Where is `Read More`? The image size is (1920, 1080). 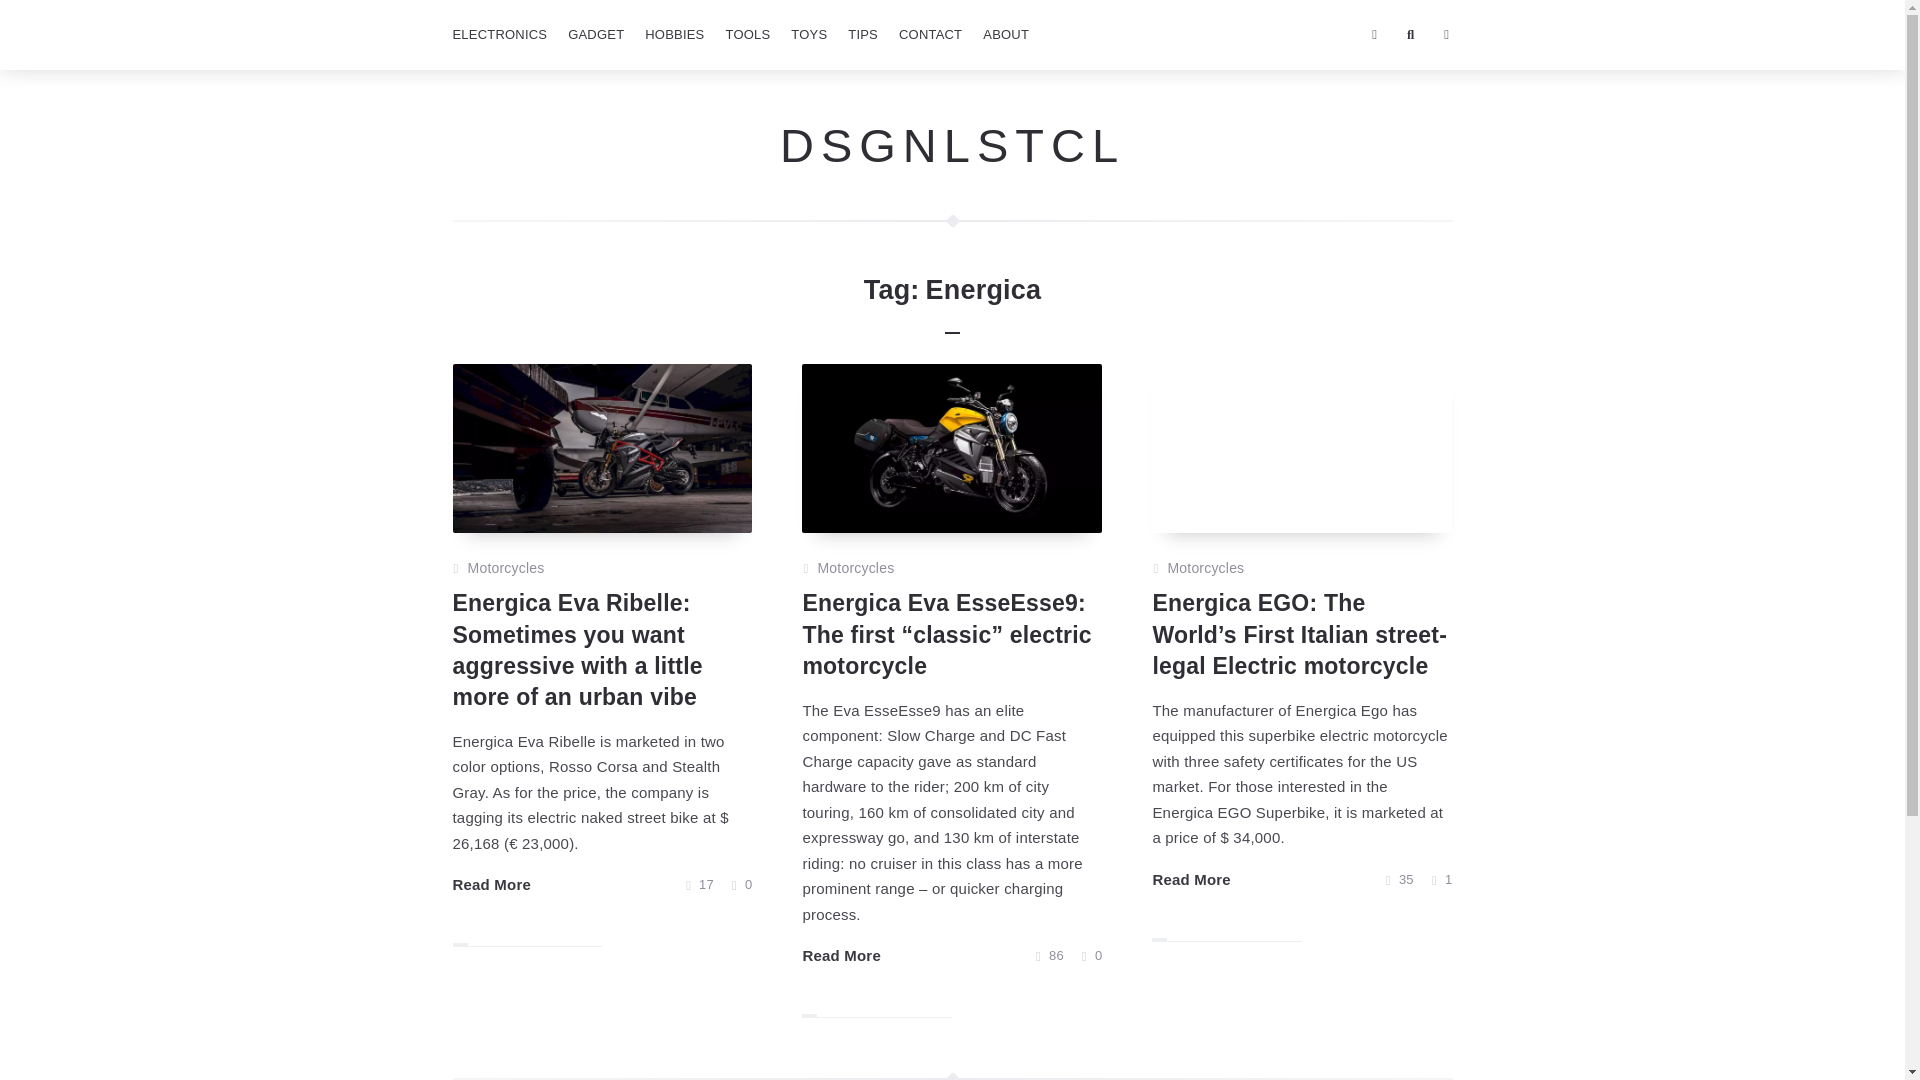 Read More is located at coordinates (842, 955).